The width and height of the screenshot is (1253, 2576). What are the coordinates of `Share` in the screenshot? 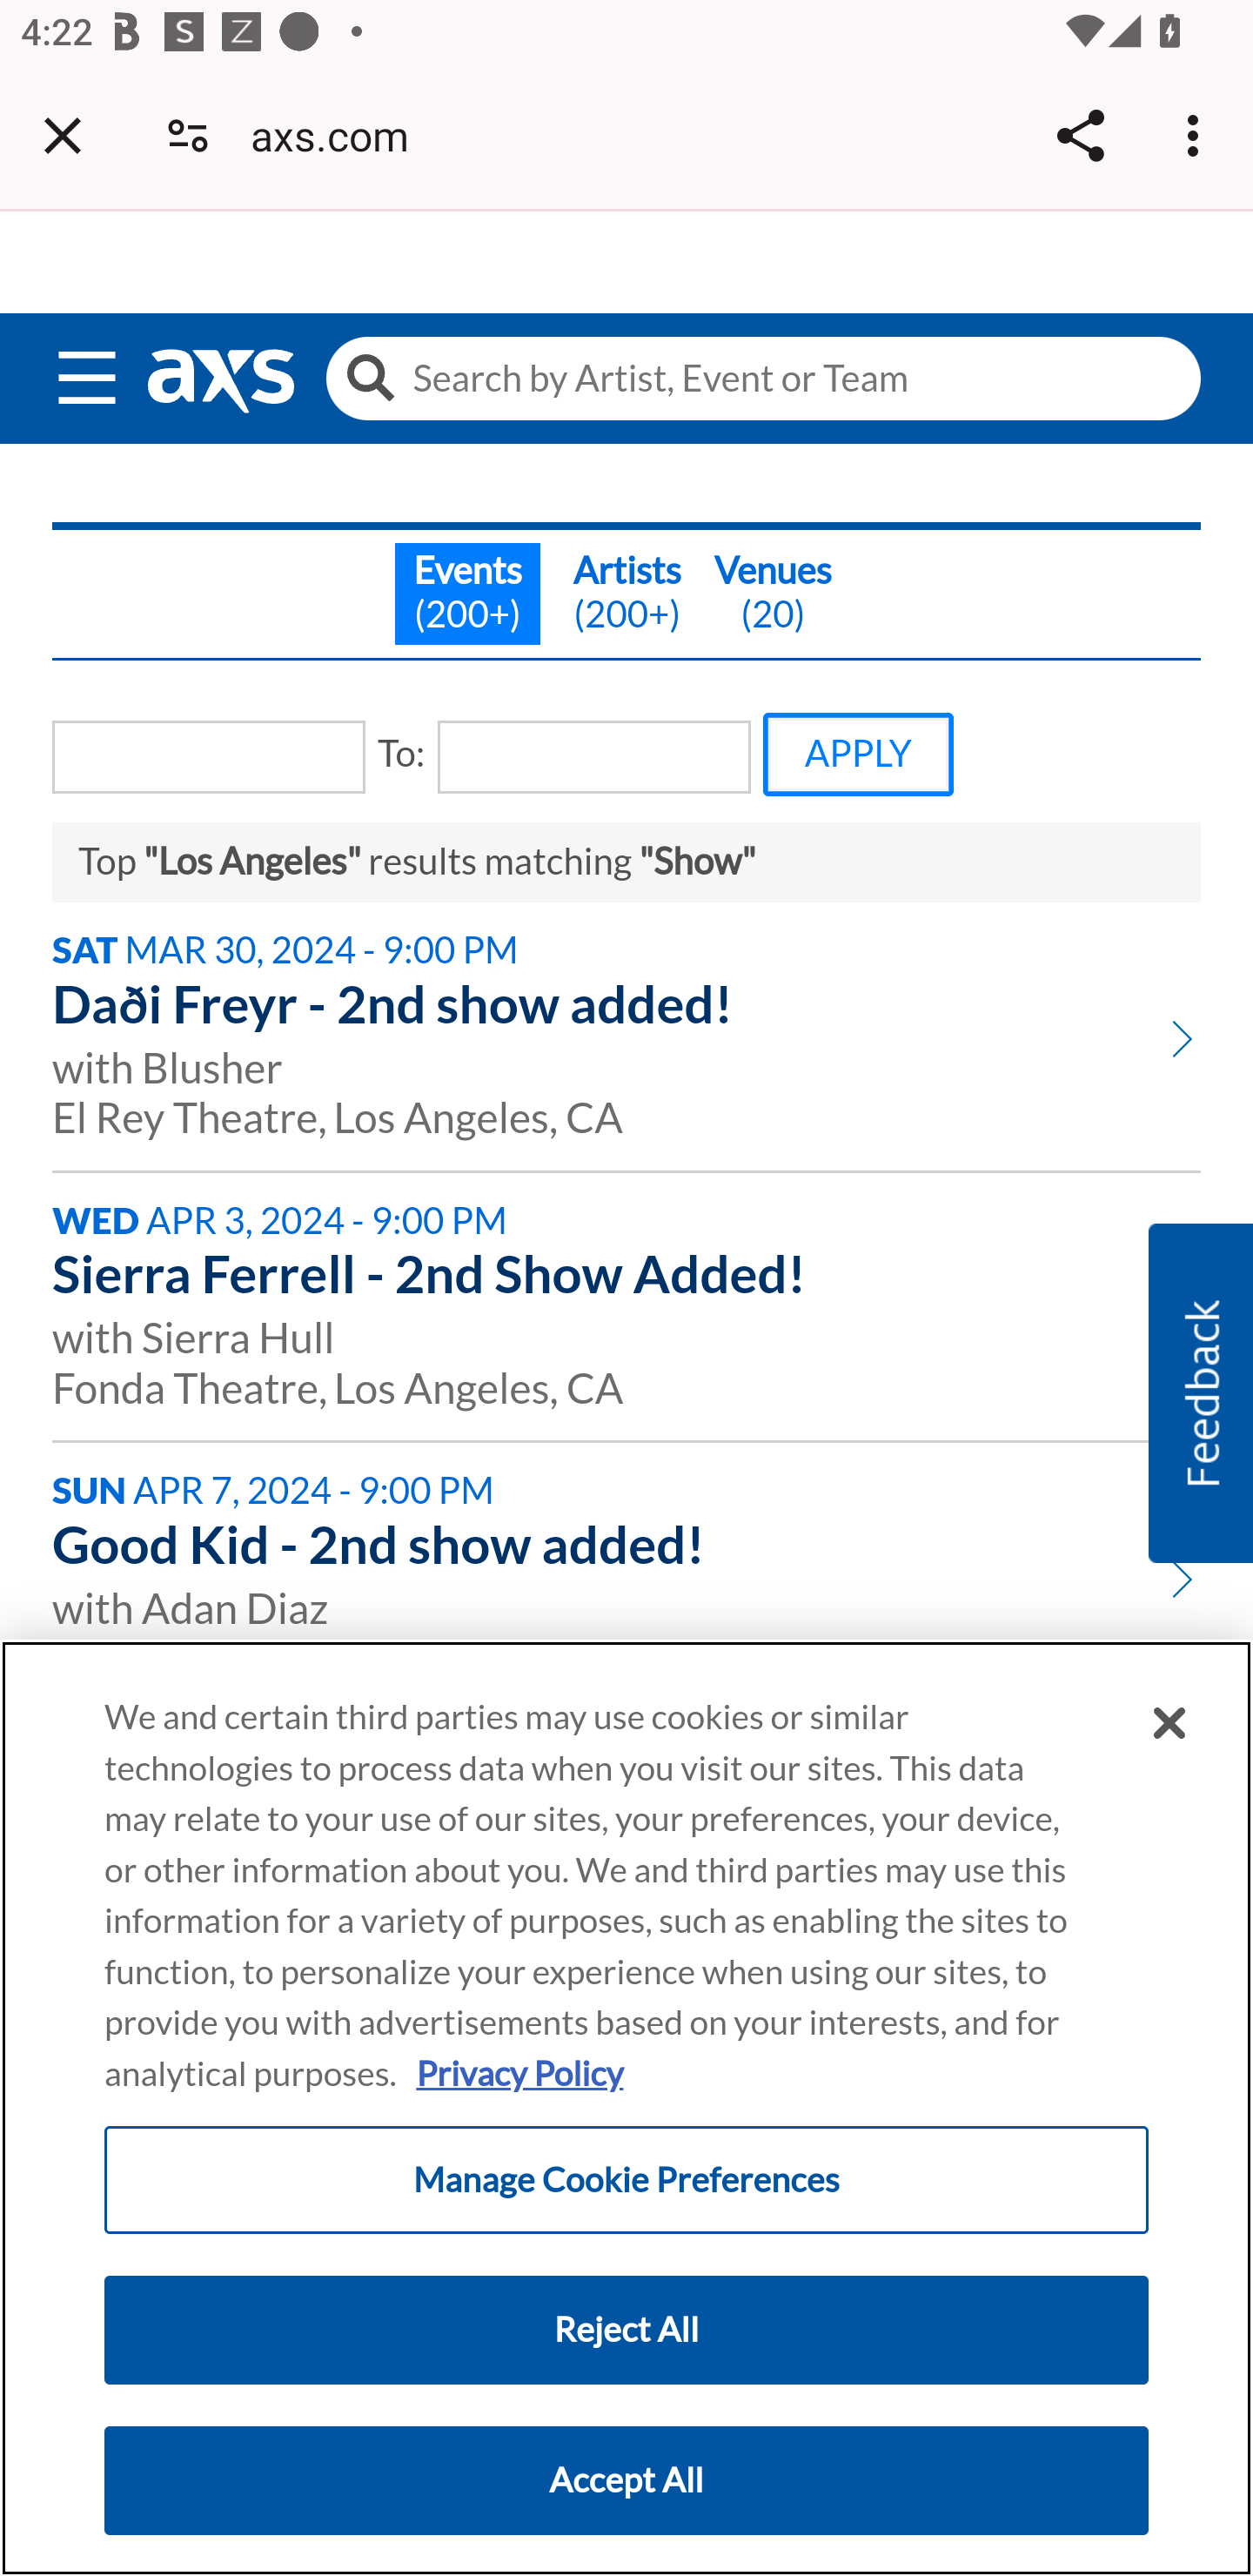 It's located at (1080, 135).